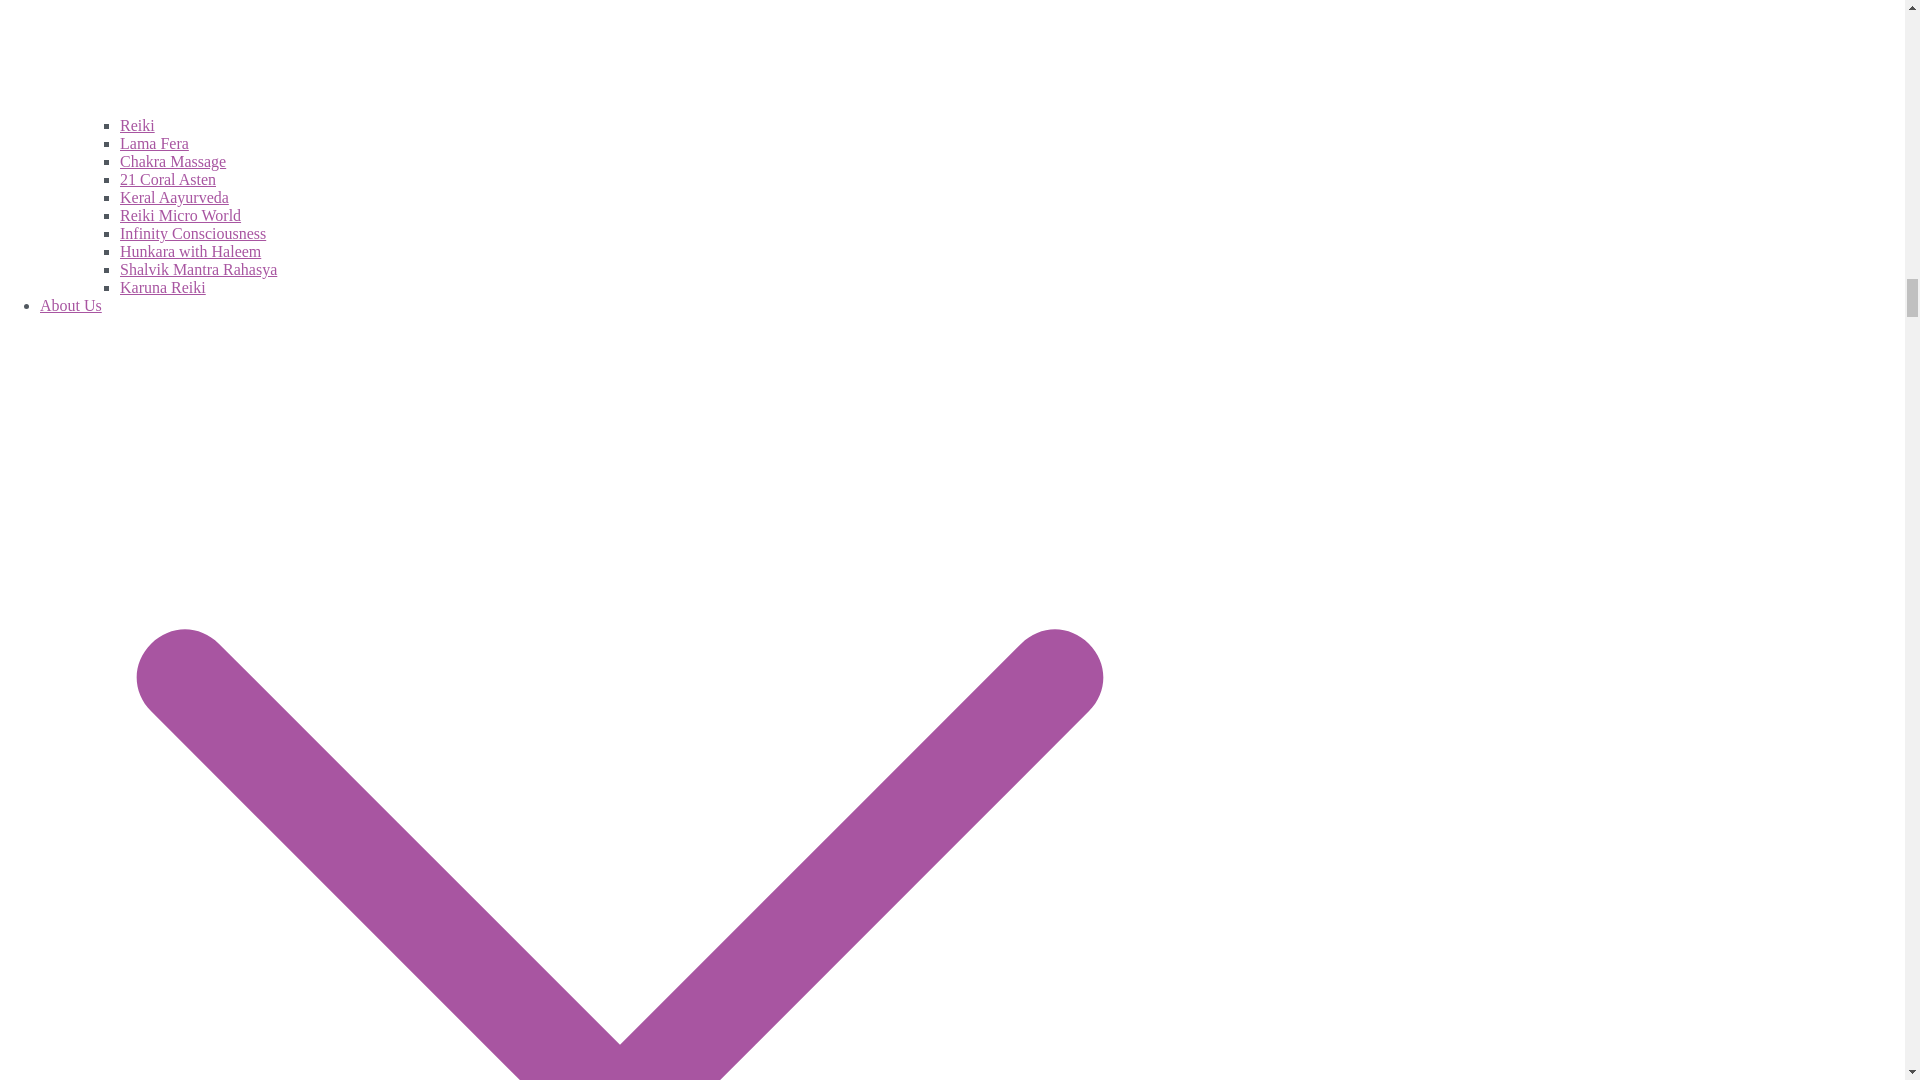 This screenshot has width=1920, height=1080. Describe the element at coordinates (172, 161) in the screenshot. I see `Chakra Massage` at that location.